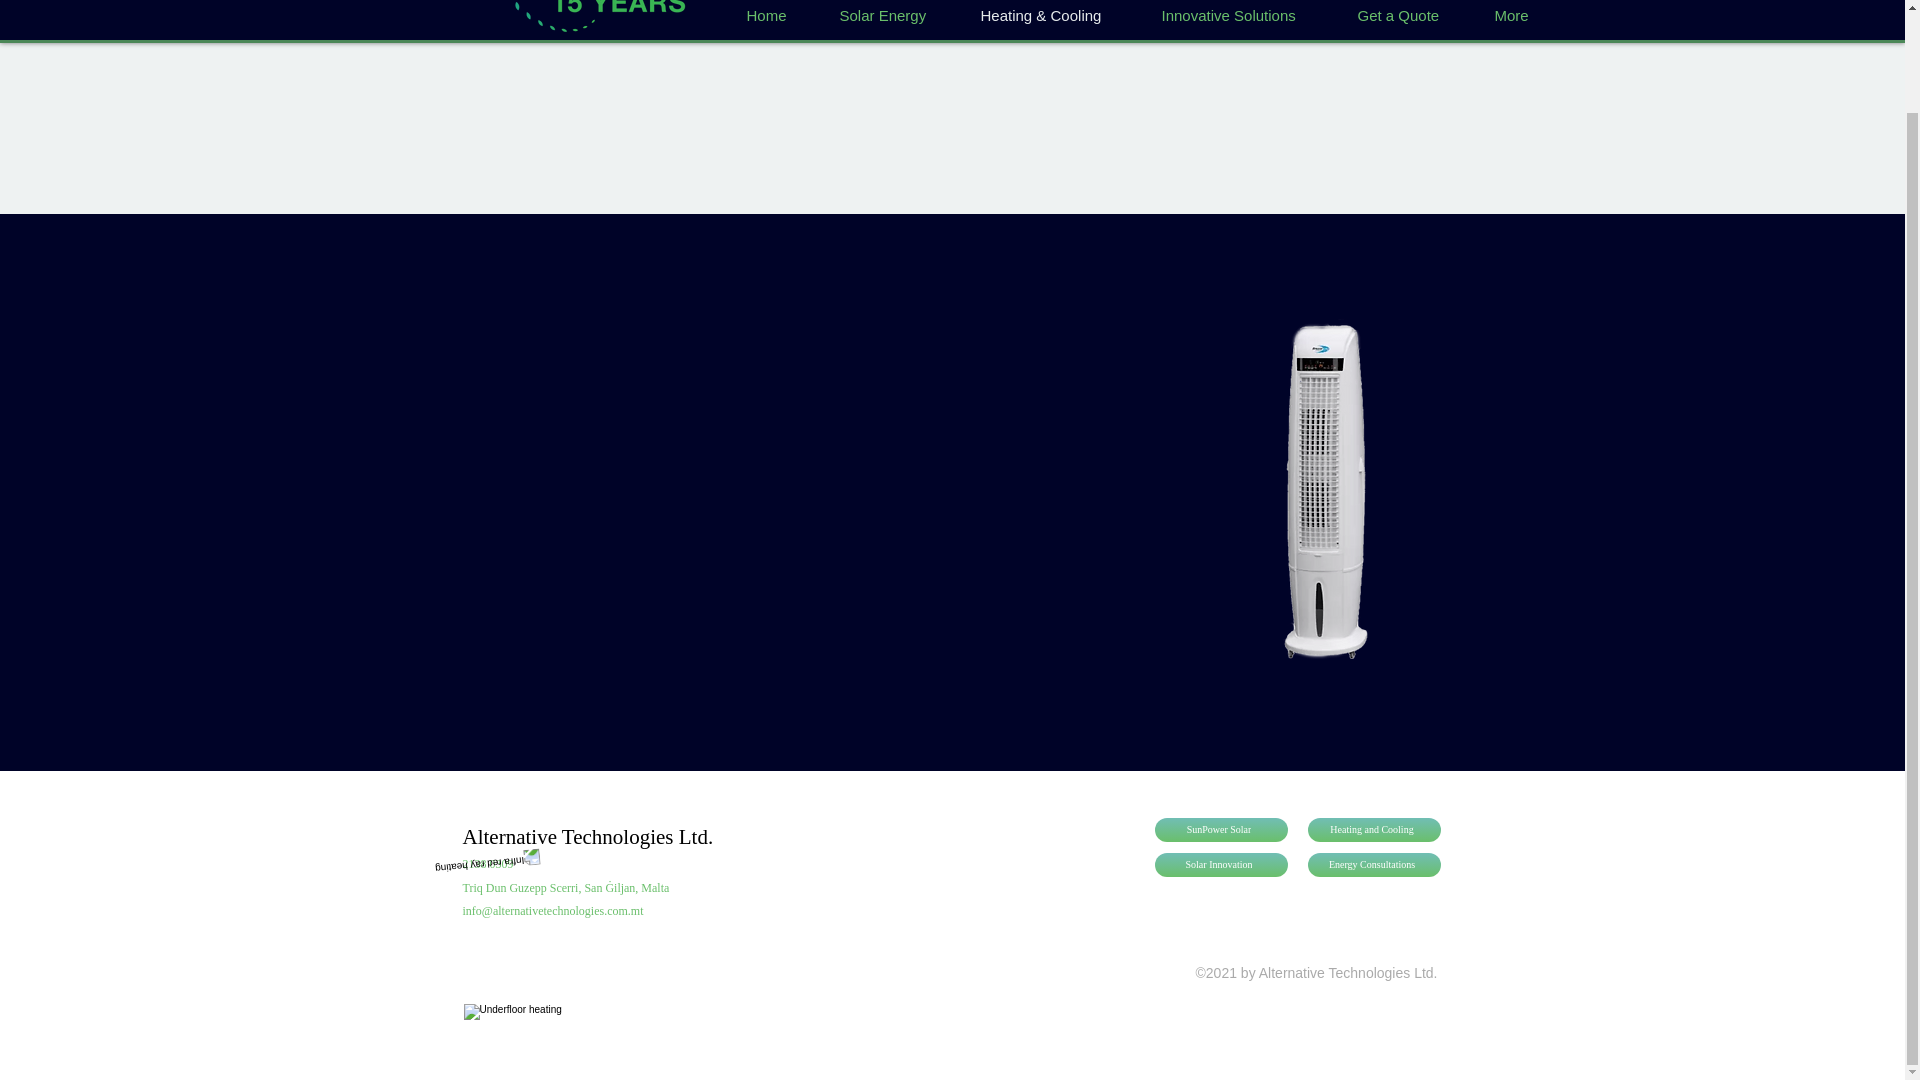 This screenshot has width=1920, height=1080. I want to click on Alternative Technologies Ltd., so click(587, 836).